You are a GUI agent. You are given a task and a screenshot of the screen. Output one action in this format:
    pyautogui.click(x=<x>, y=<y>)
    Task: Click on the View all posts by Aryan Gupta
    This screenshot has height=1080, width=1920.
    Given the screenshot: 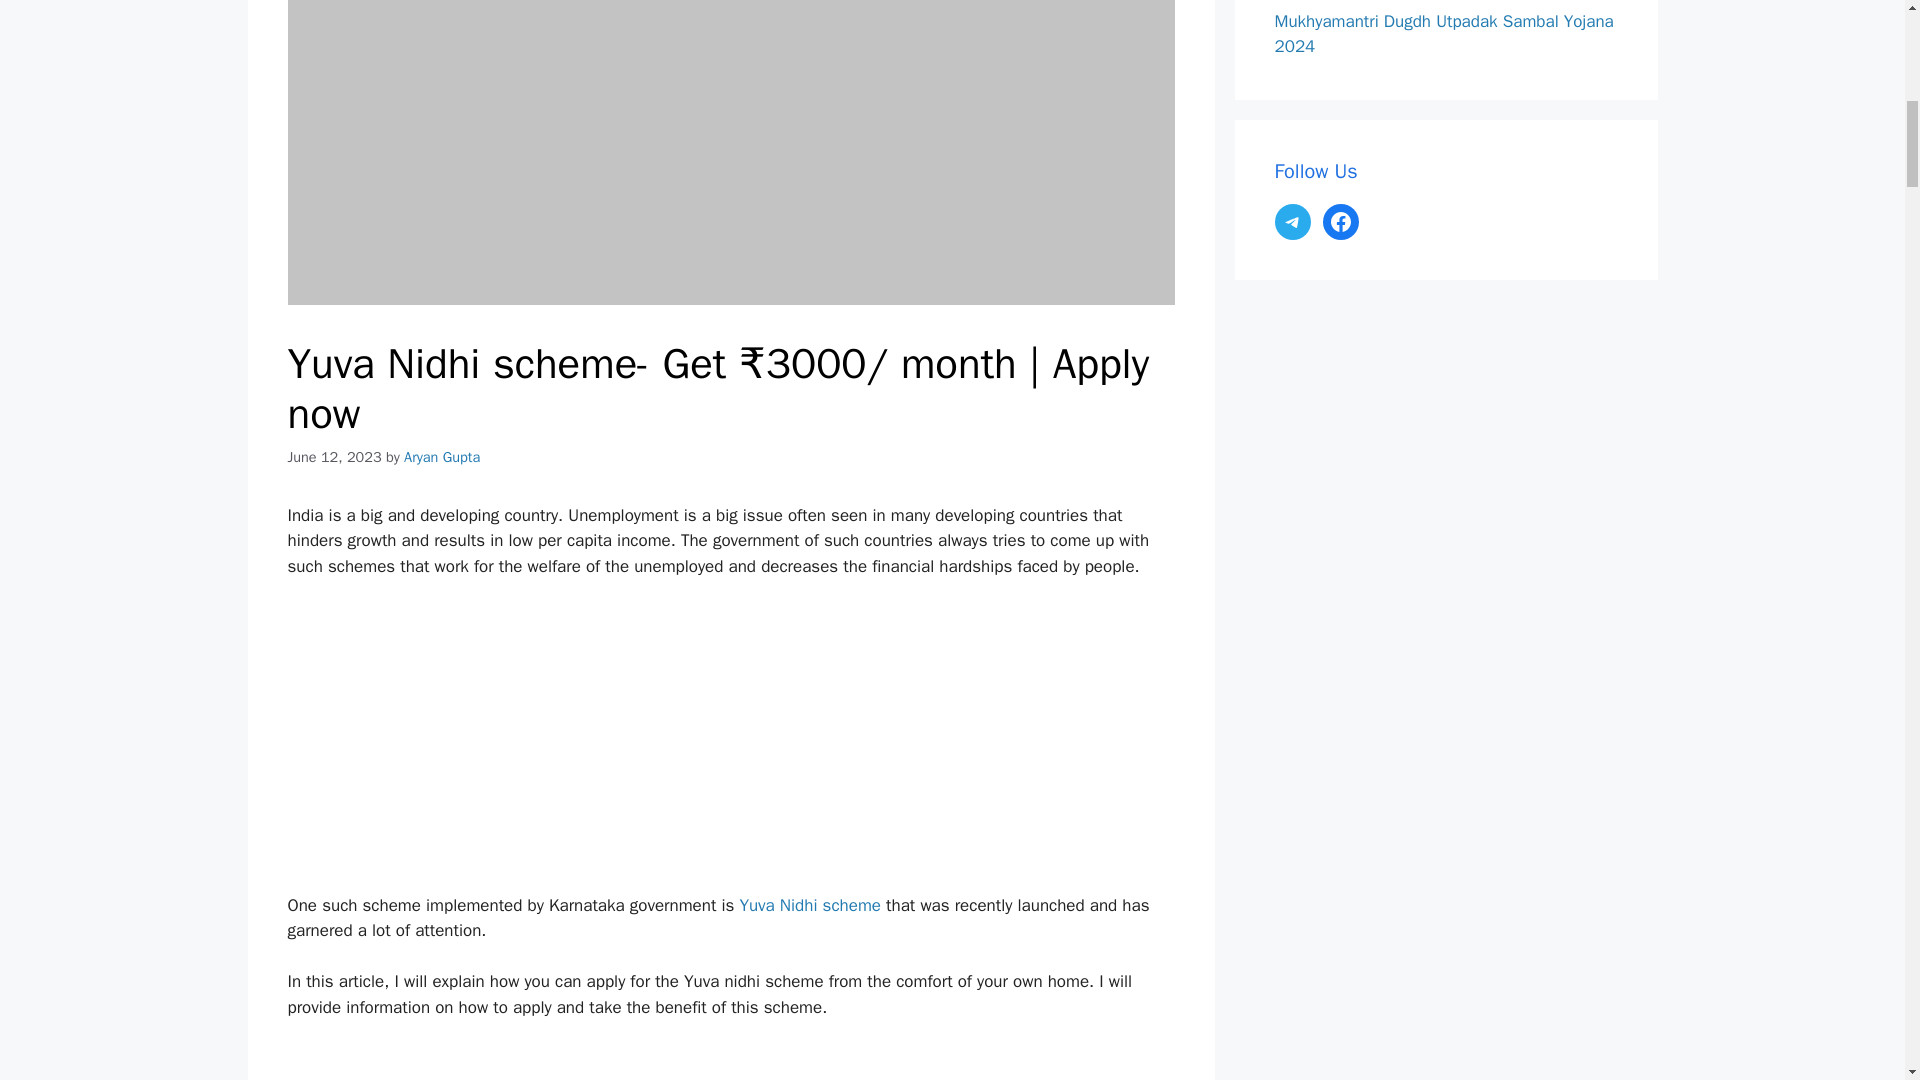 What is the action you would take?
    pyautogui.click(x=442, y=456)
    